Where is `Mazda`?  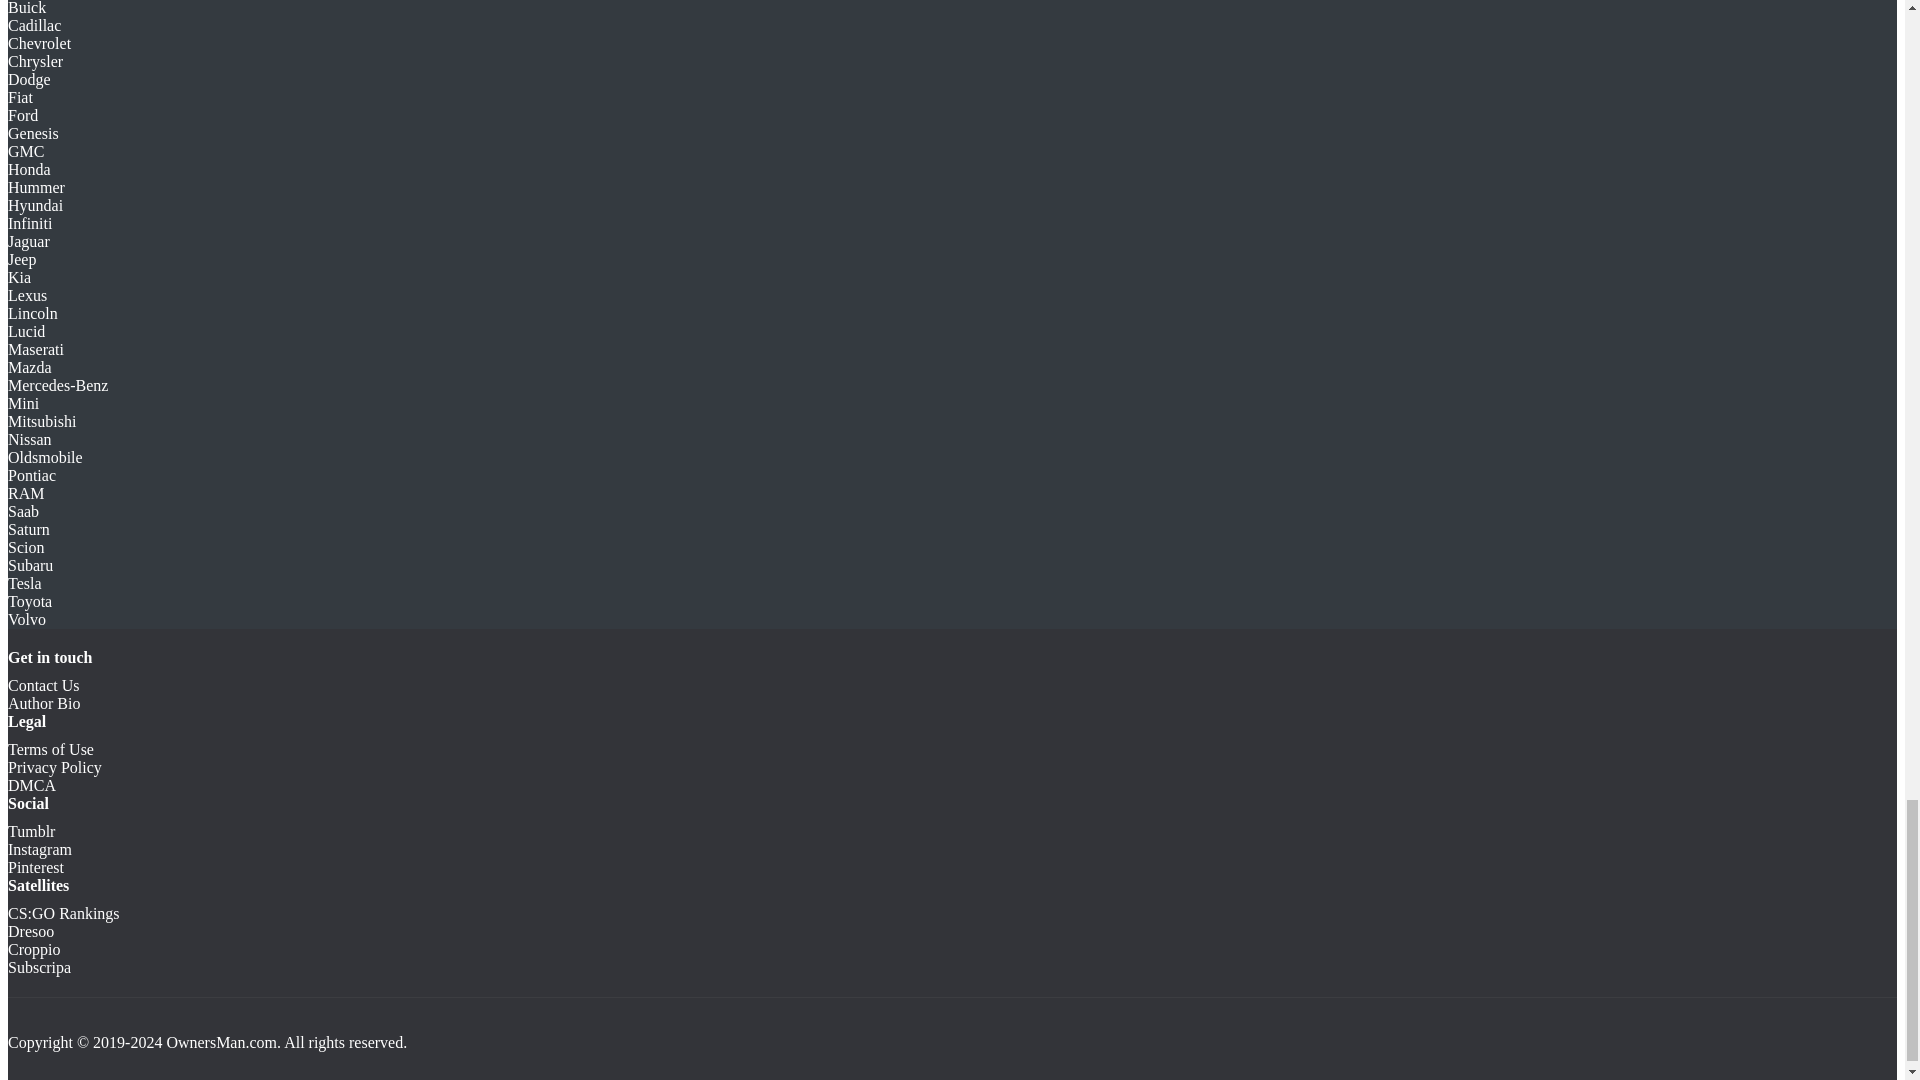
Mazda is located at coordinates (29, 366).